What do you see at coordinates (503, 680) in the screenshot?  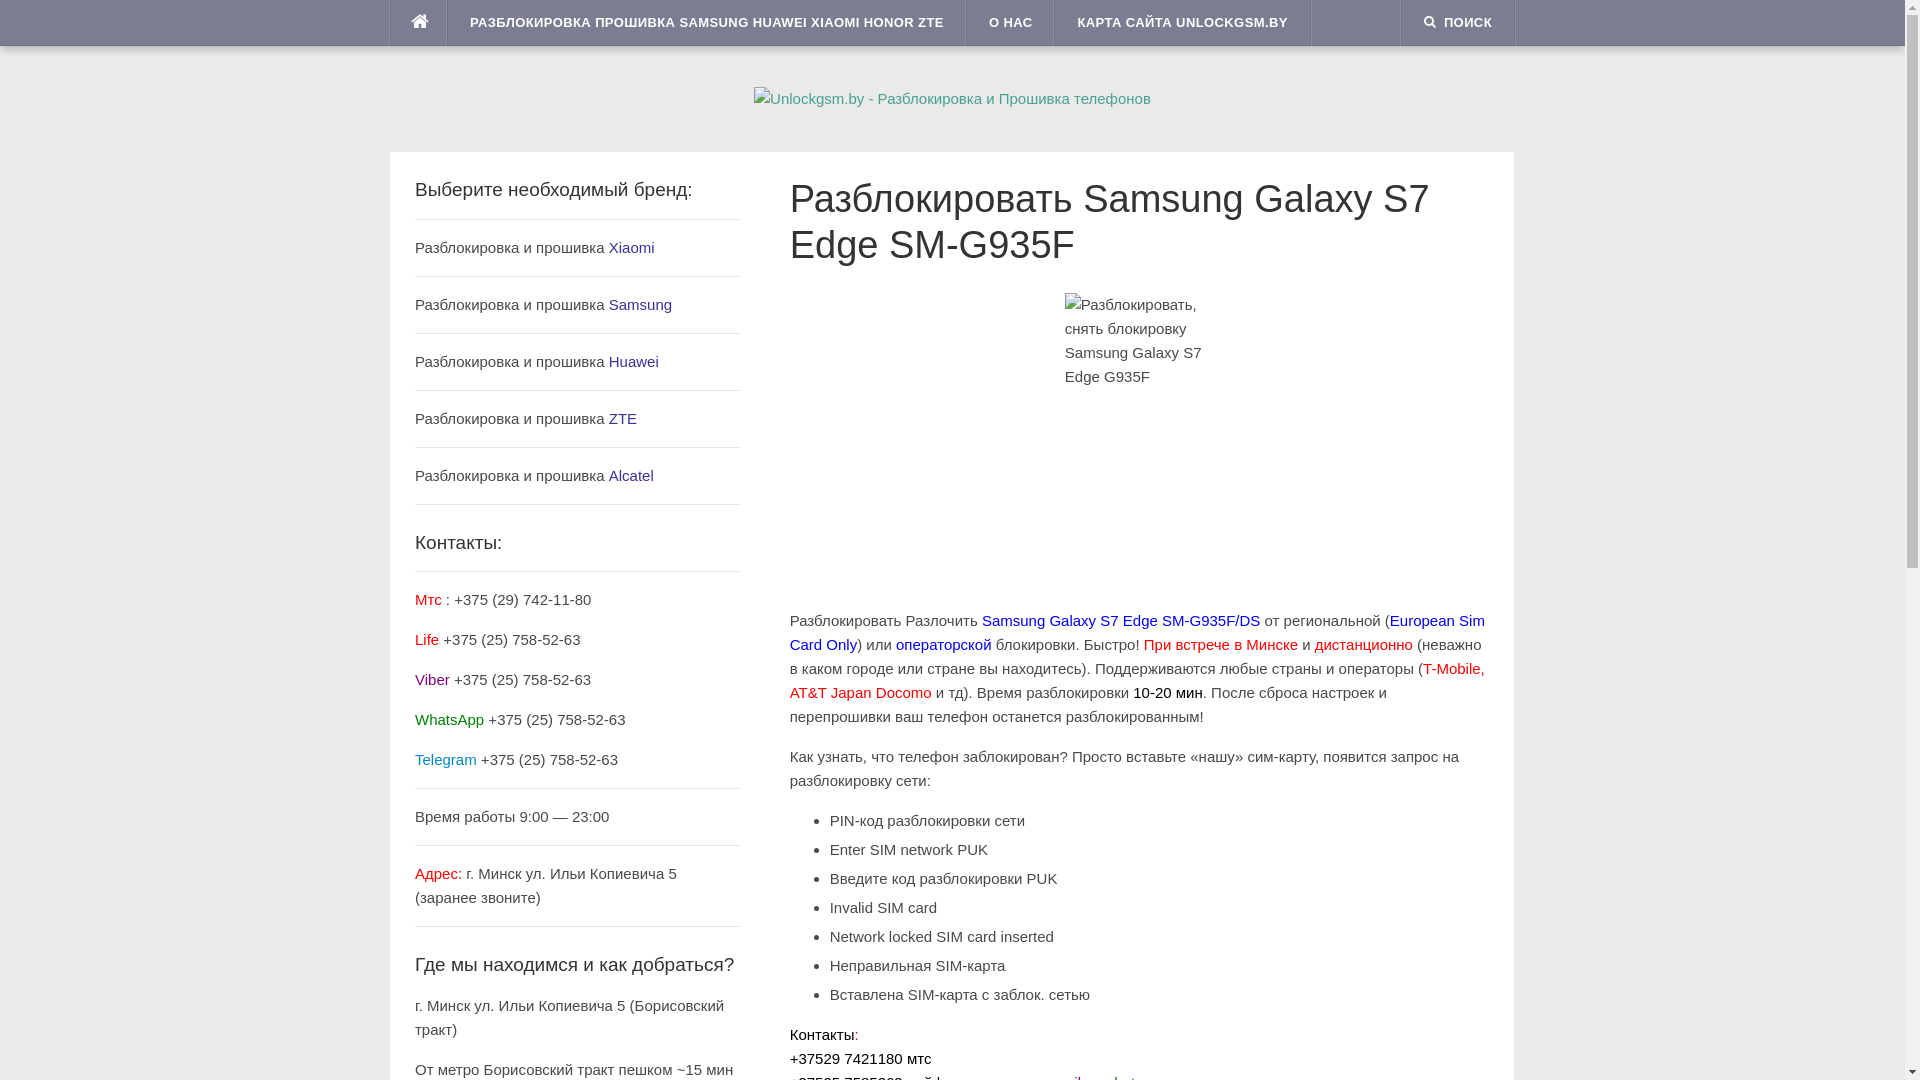 I see `Viber +375 (25) 758-52-63` at bounding box center [503, 680].